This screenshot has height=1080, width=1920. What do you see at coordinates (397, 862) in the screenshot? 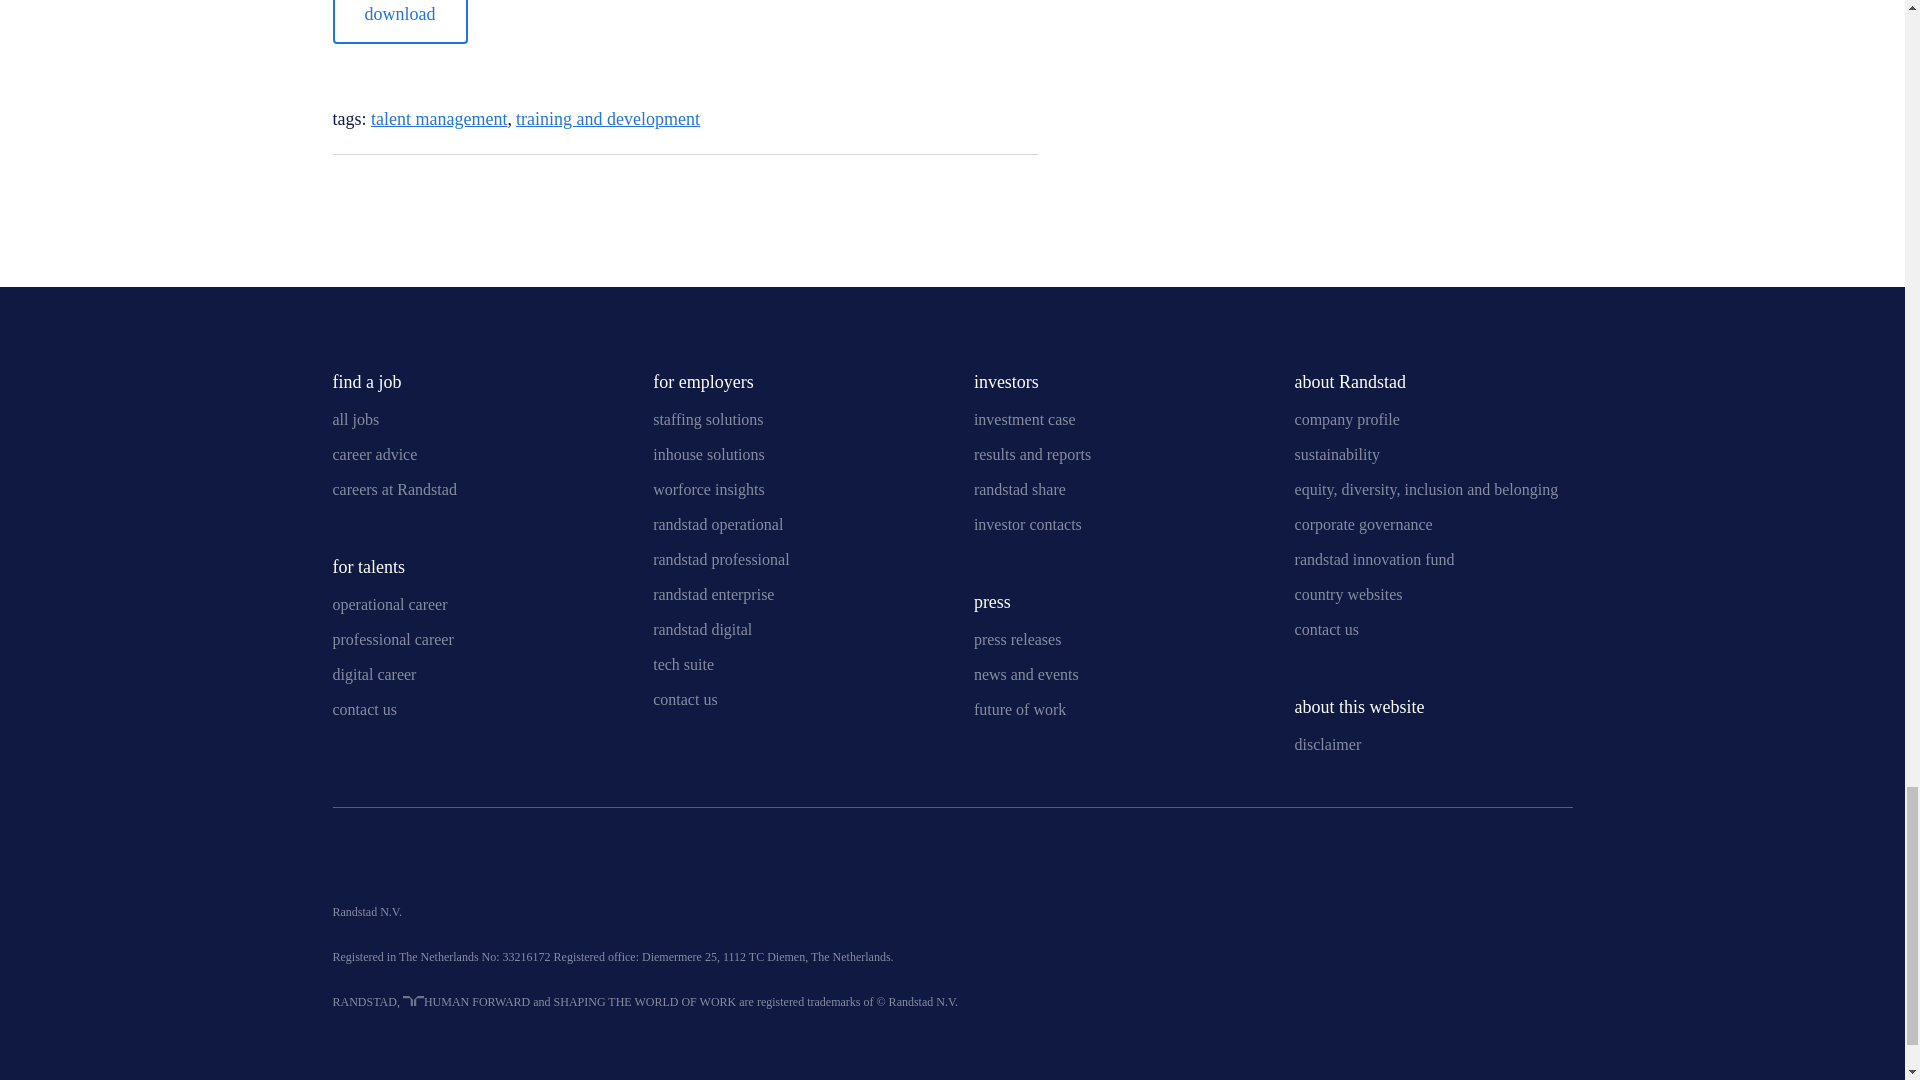
I see `youtube` at bounding box center [397, 862].